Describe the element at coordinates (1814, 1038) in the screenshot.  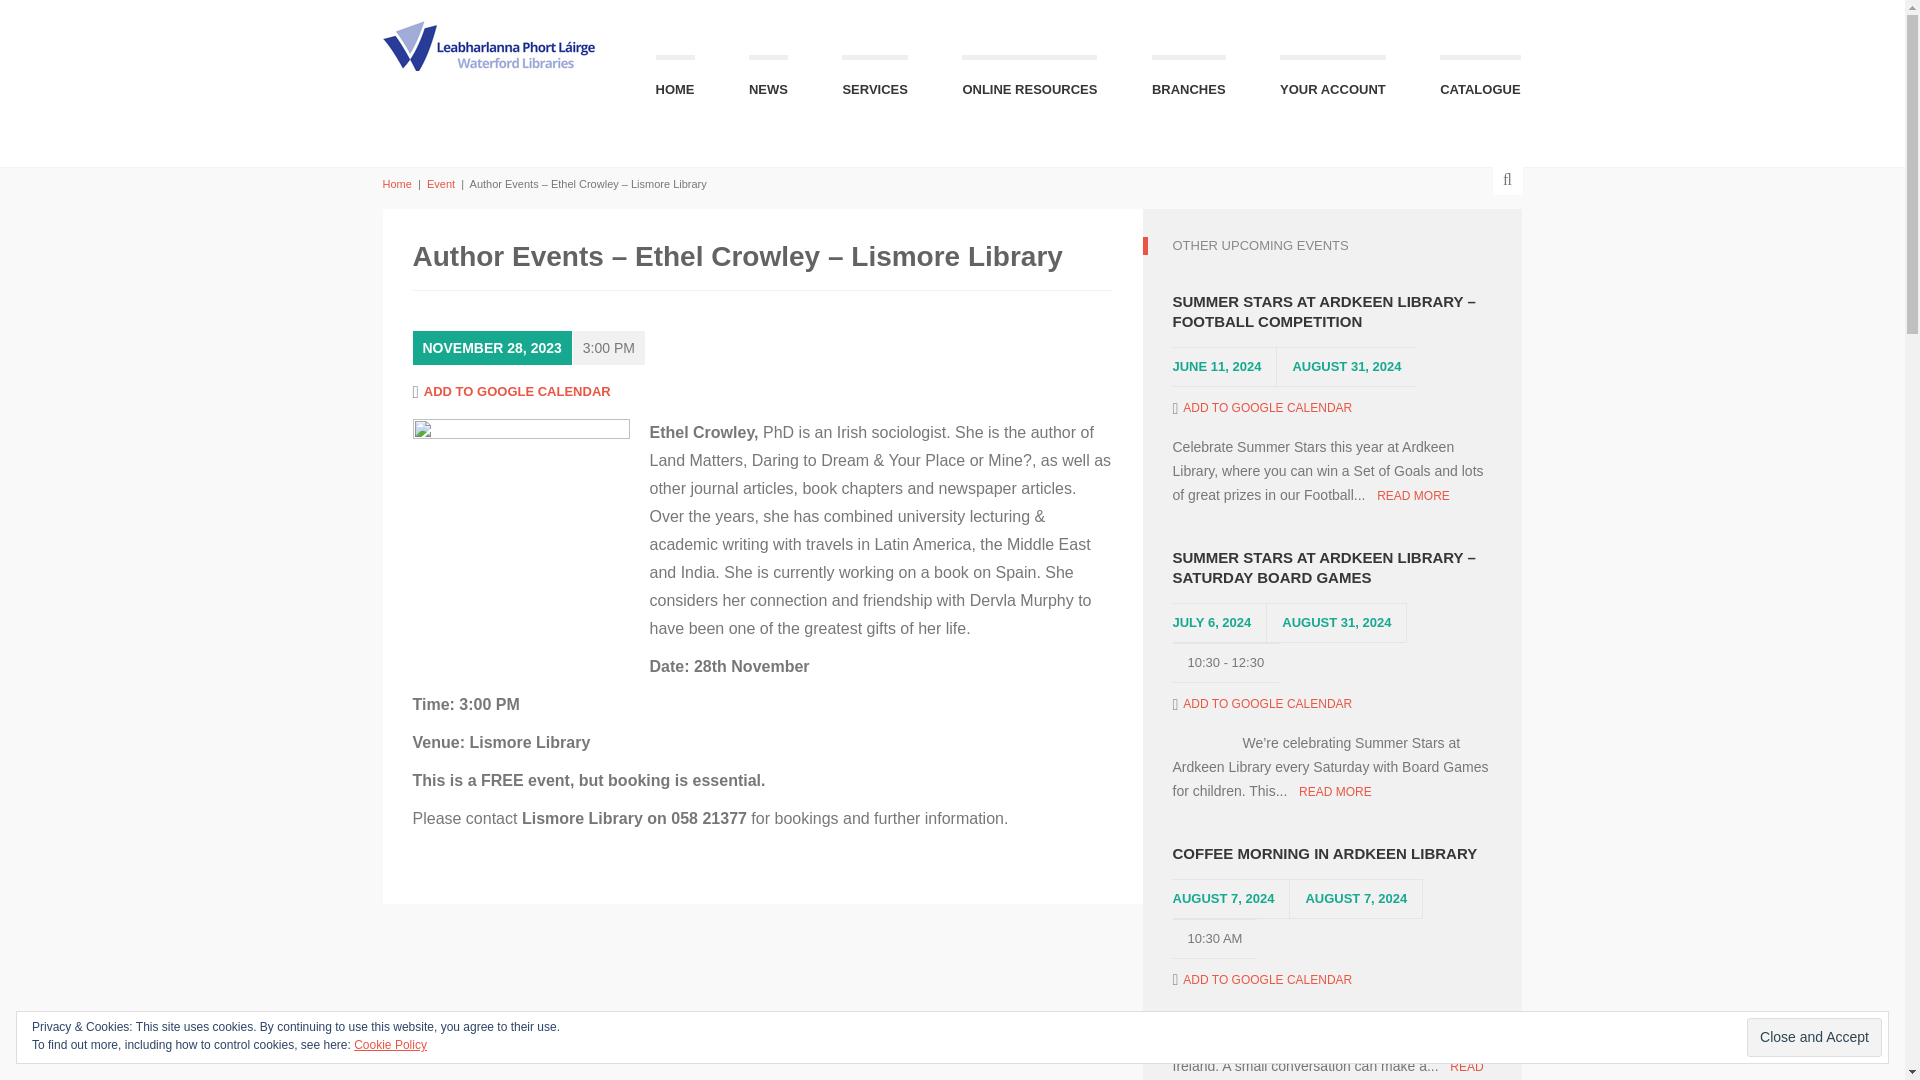
I see `Close and Accept` at that location.